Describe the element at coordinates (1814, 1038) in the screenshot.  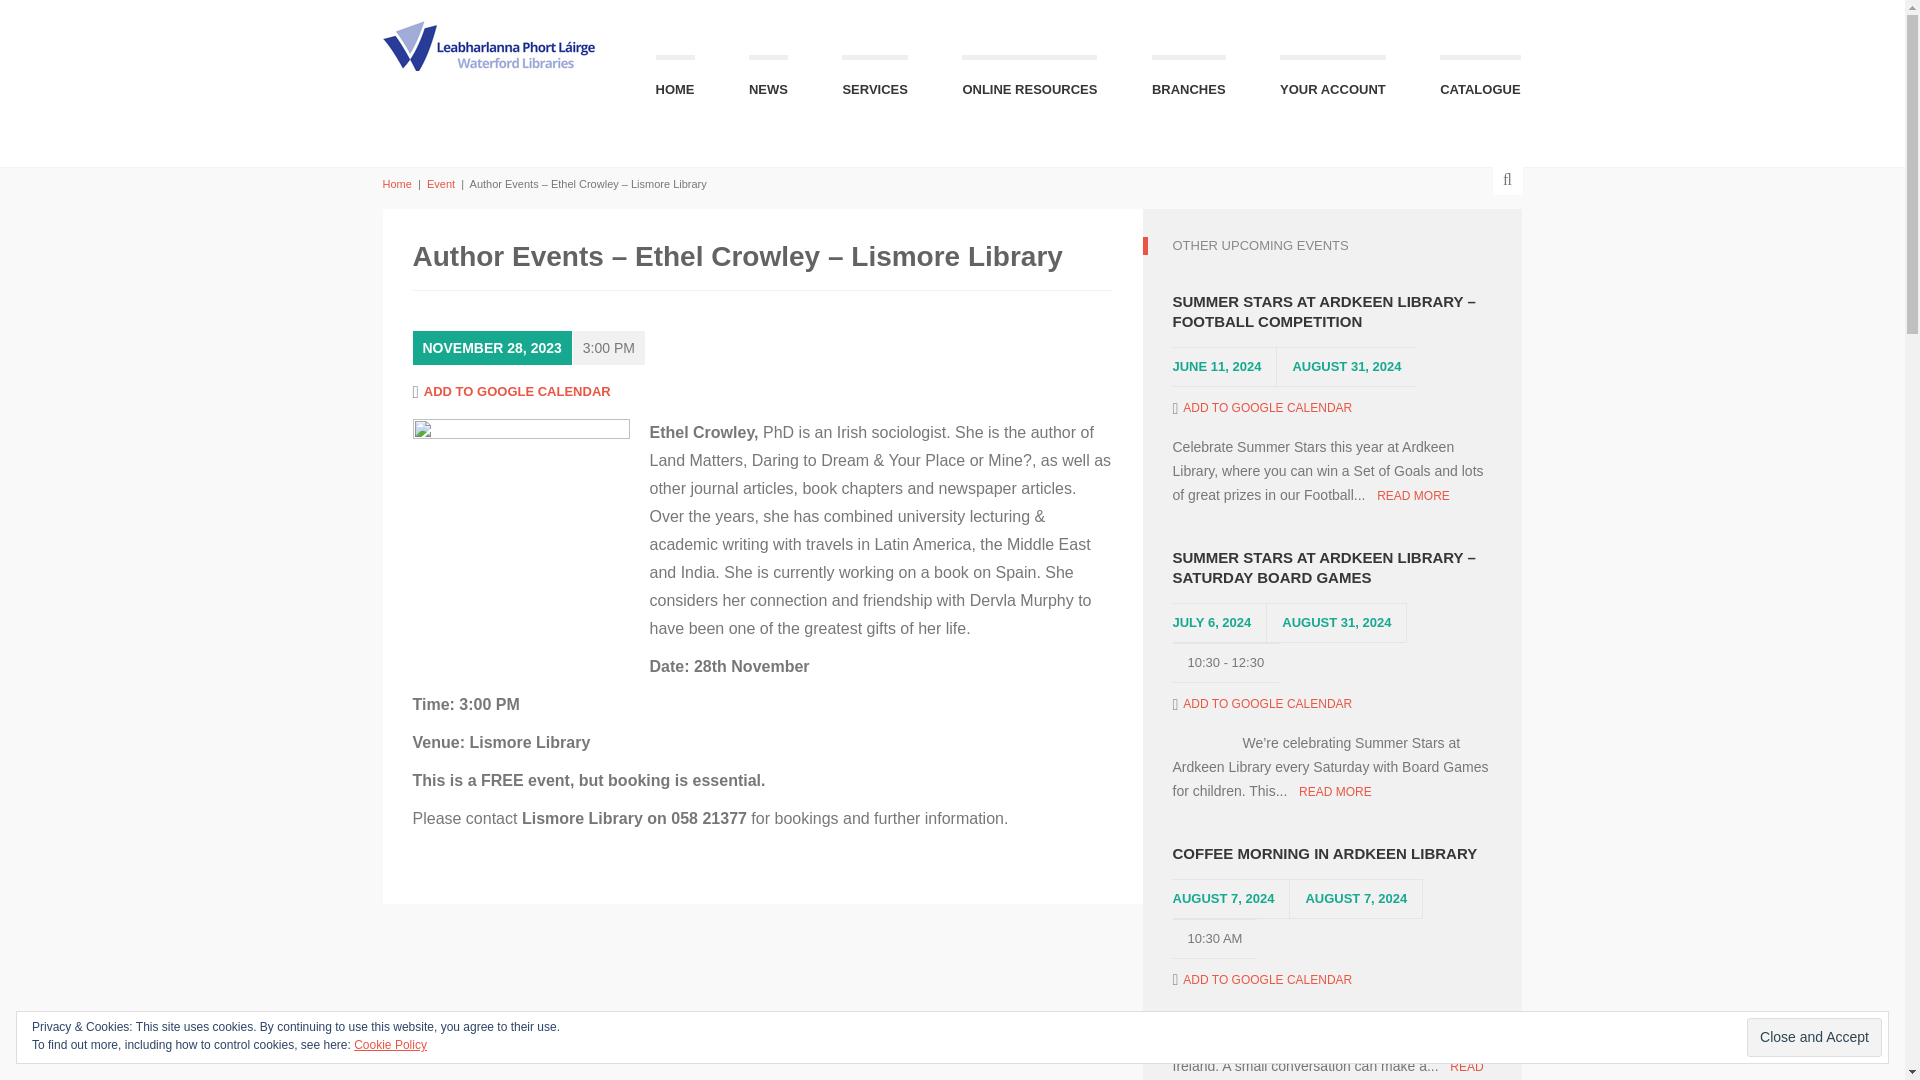
I see `Close and Accept` at that location.